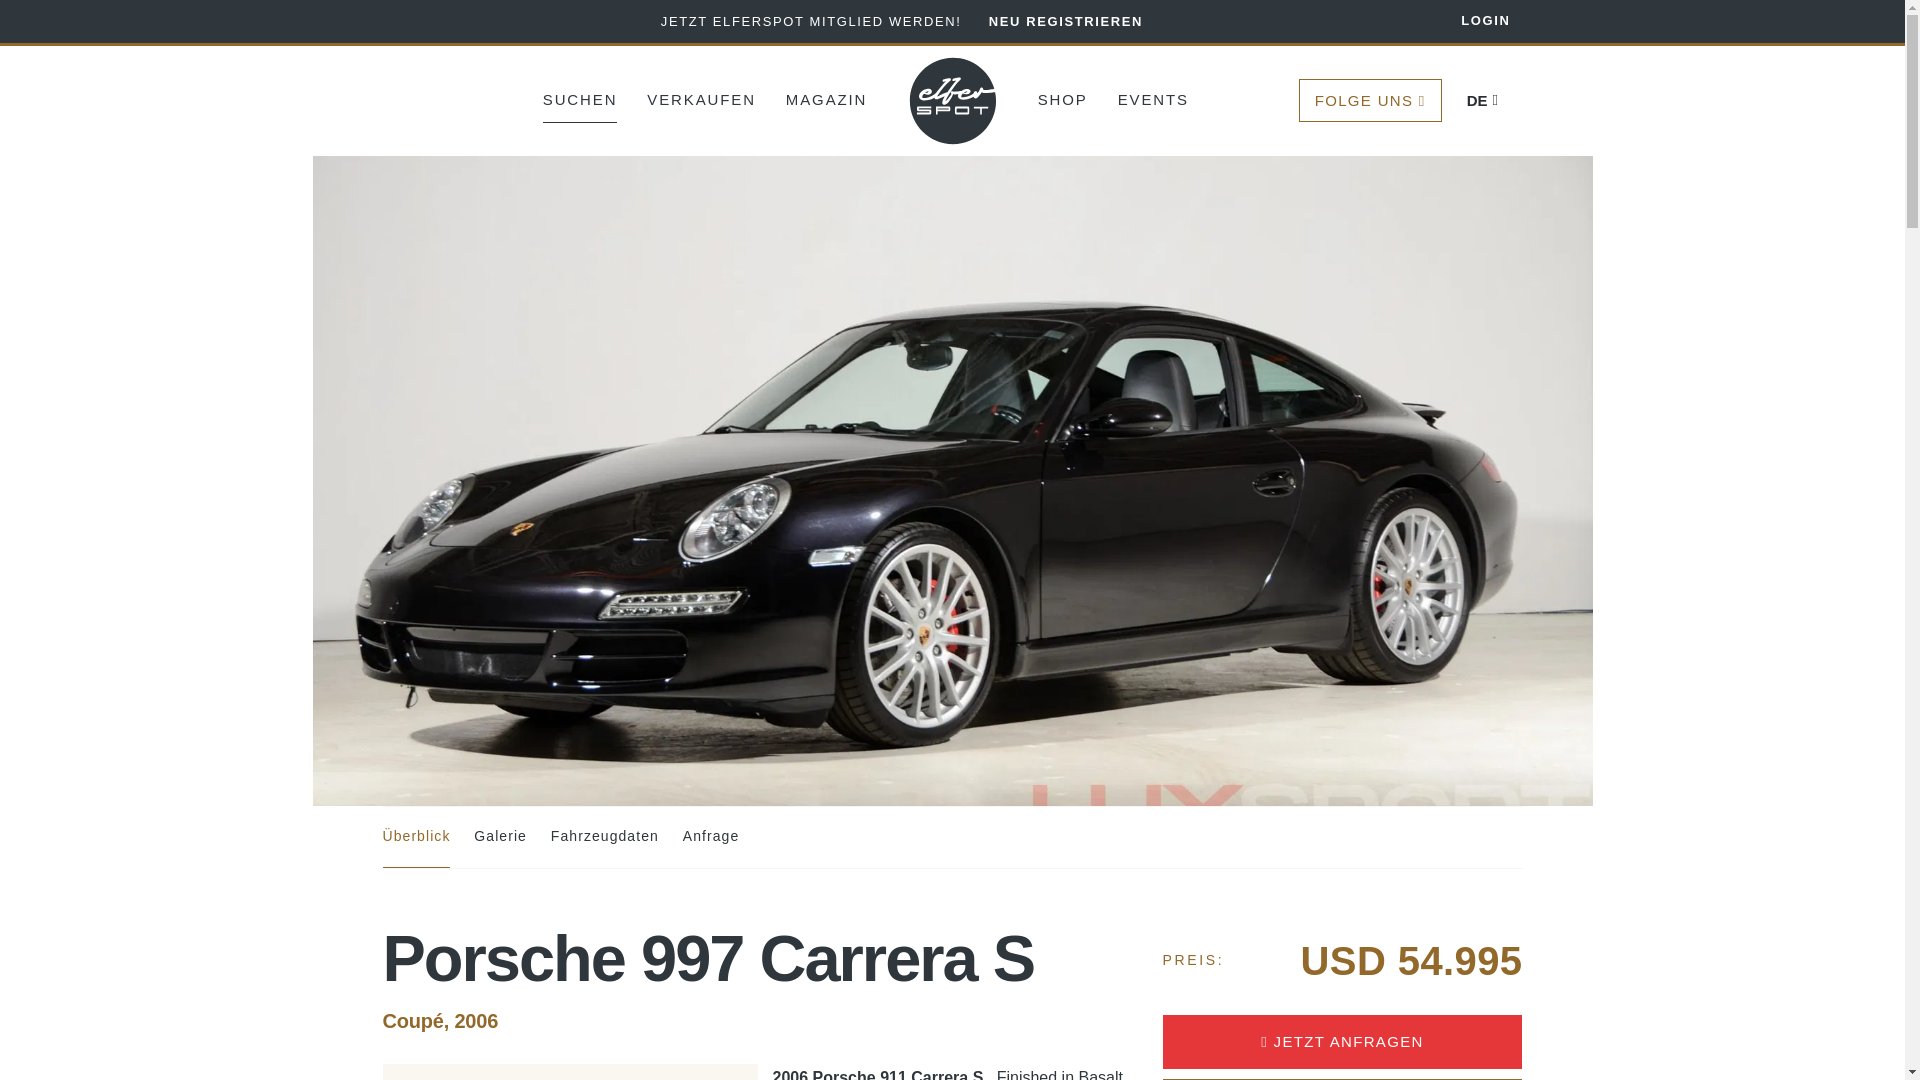  I want to click on SUCHEN, so click(580, 98).